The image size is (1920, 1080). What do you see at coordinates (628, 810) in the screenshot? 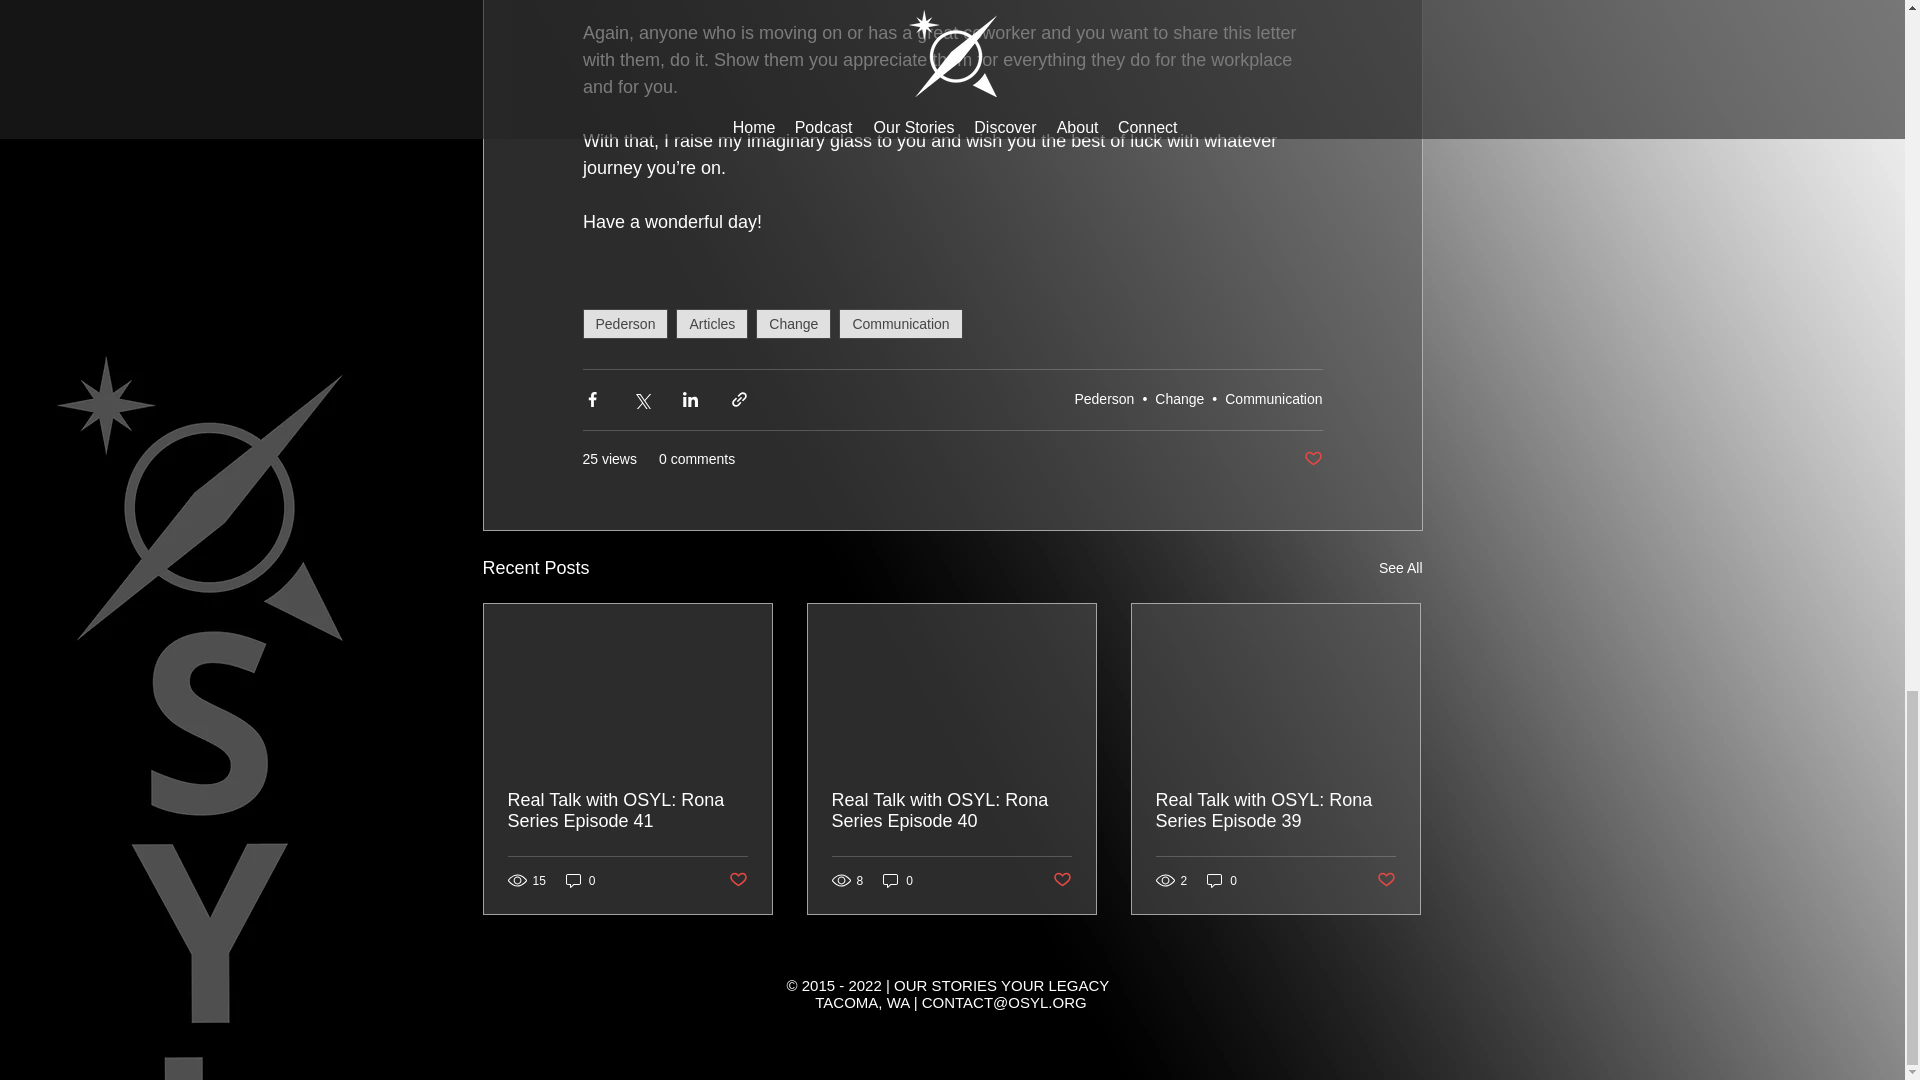
I see `Real Talk with OSYL: Rona Series Episode 41` at bounding box center [628, 810].